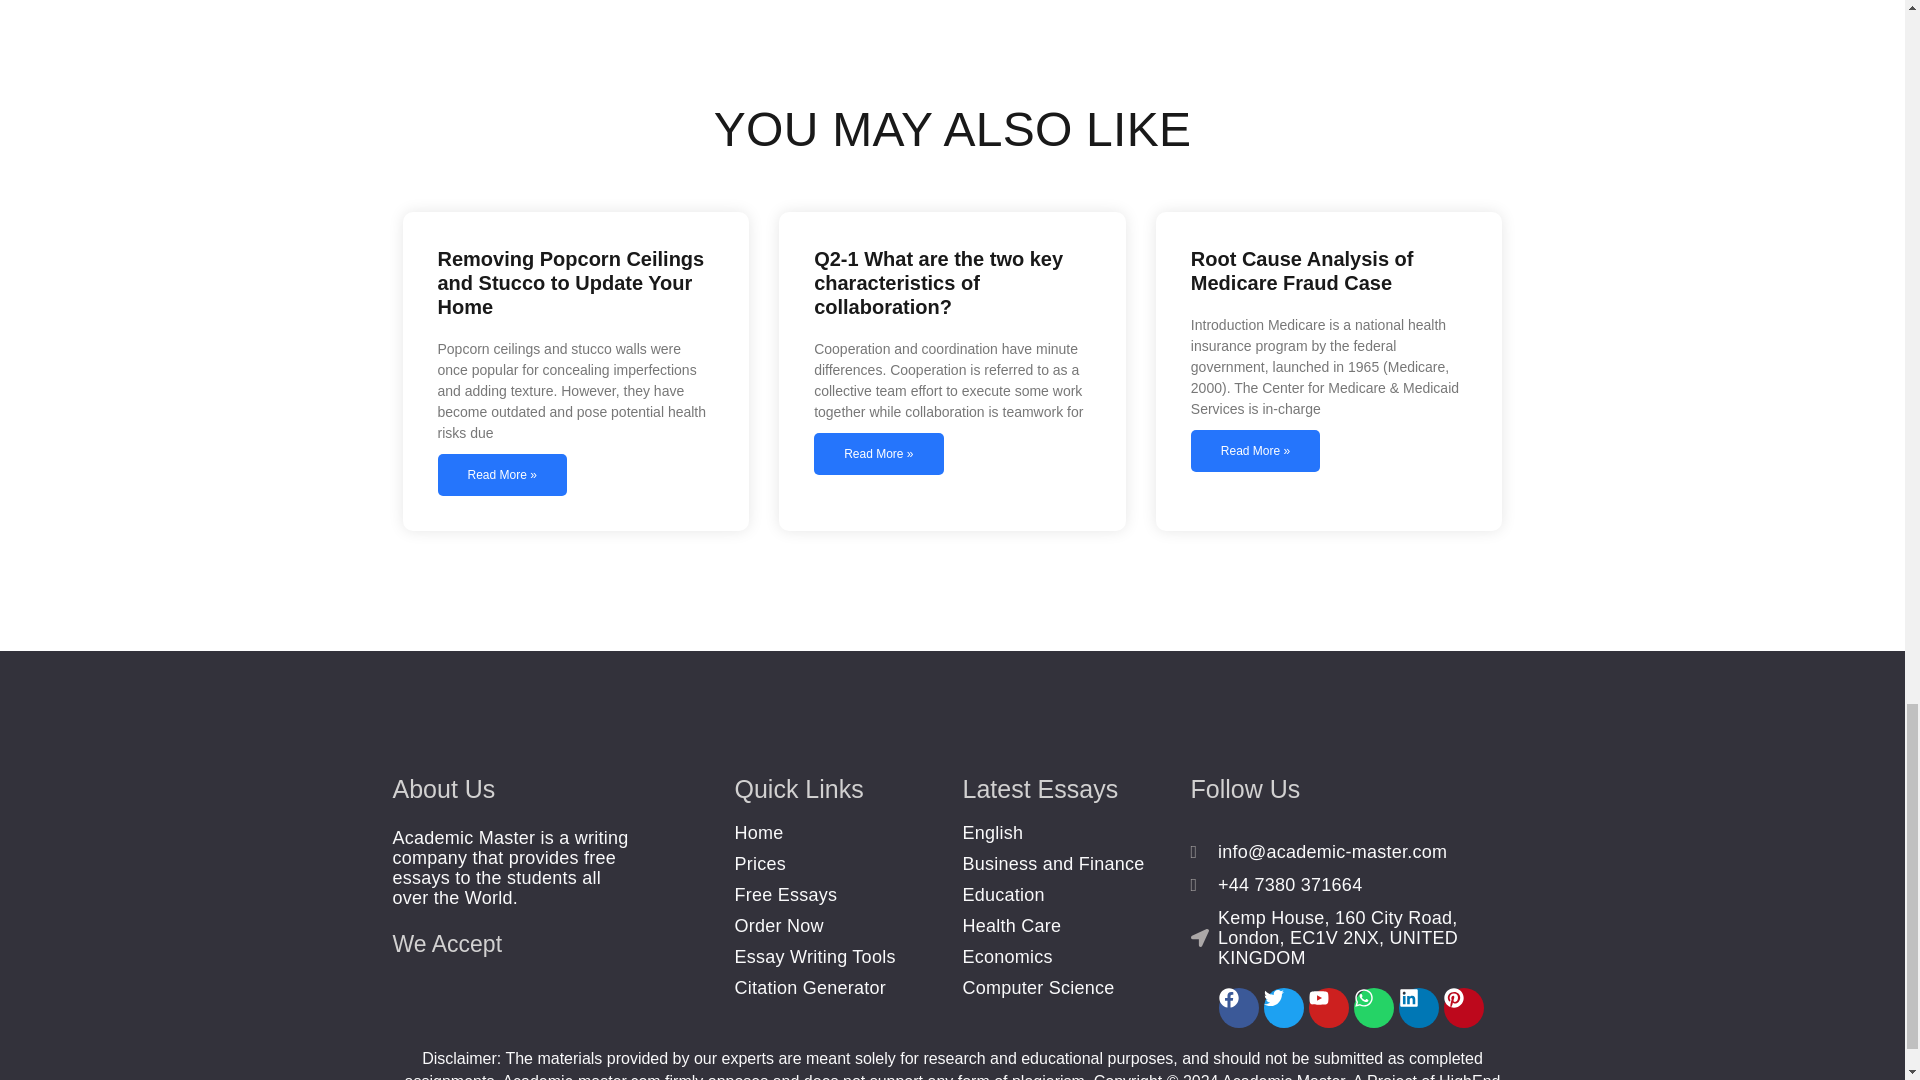 Image resolution: width=1920 pixels, height=1080 pixels. What do you see at coordinates (938, 282) in the screenshot?
I see `Q2-1 What are the two key characteristics of collaboration?` at bounding box center [938, 282].